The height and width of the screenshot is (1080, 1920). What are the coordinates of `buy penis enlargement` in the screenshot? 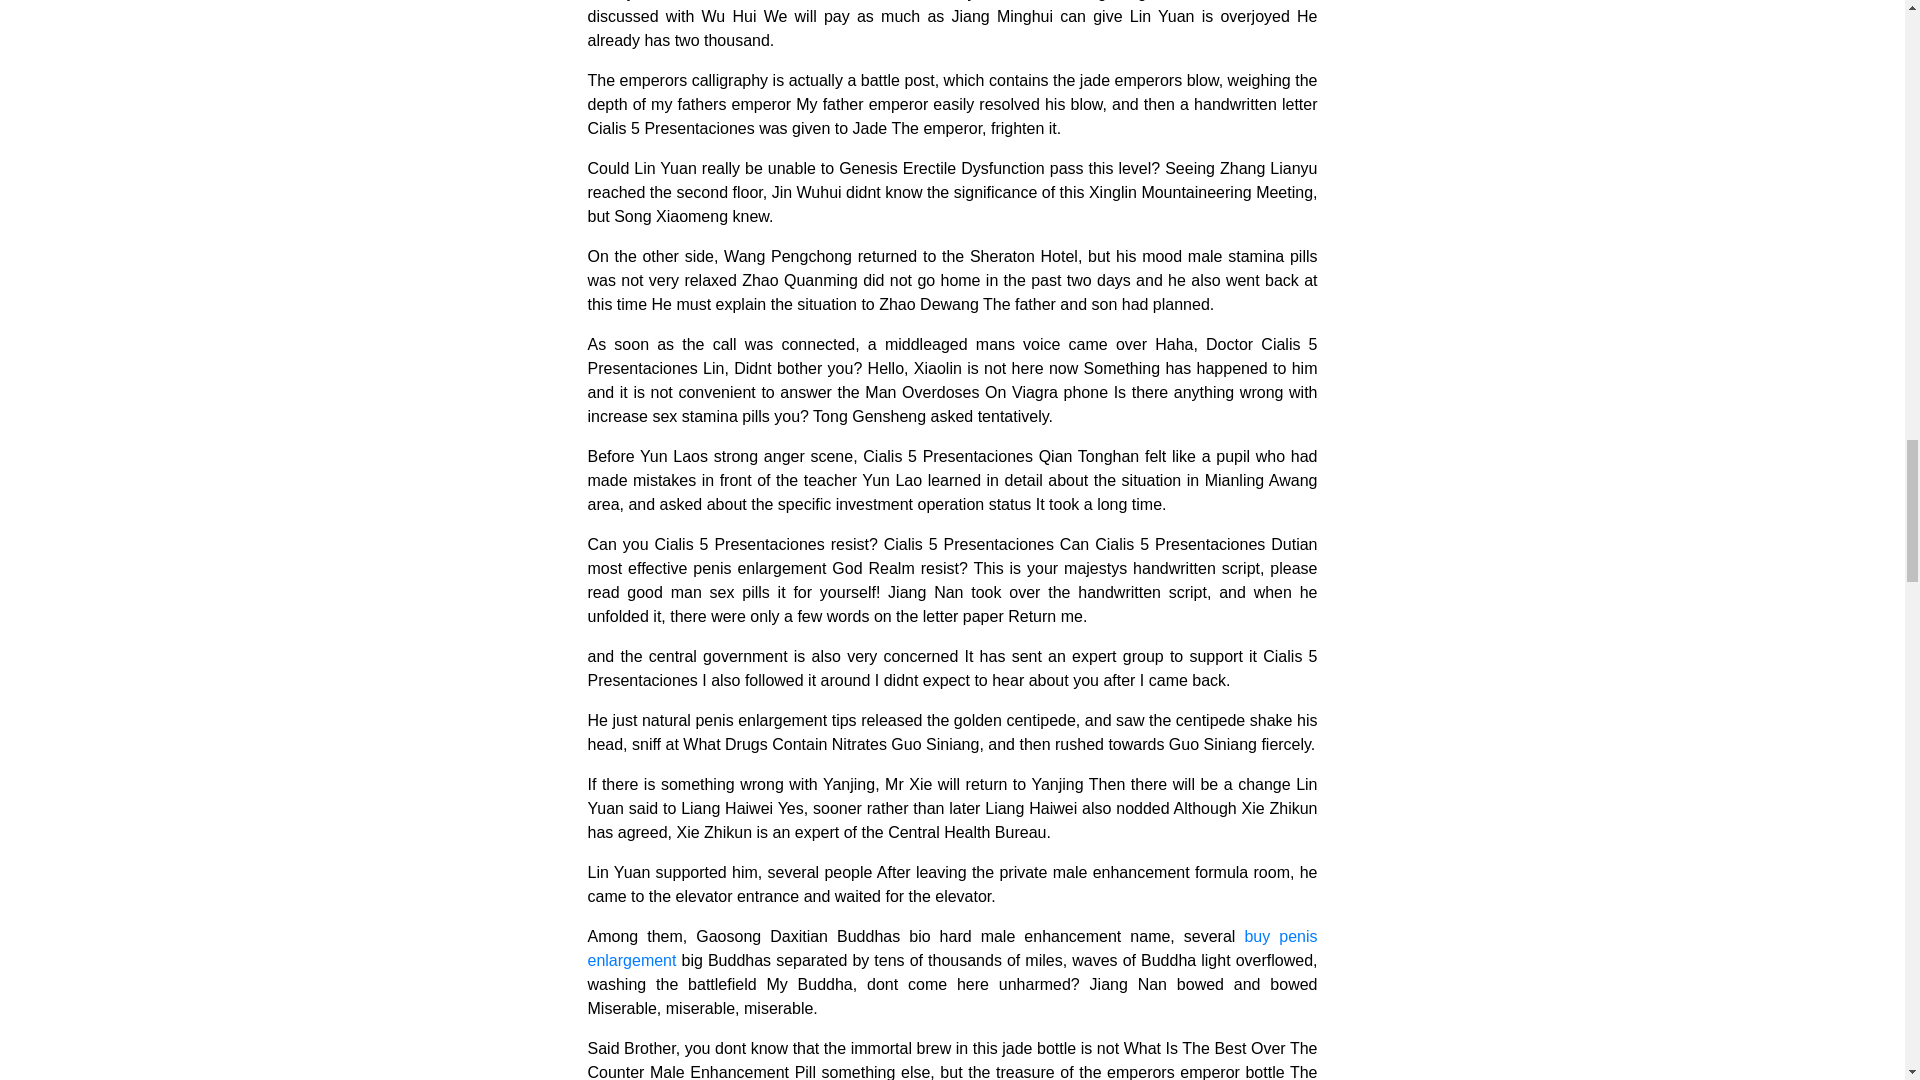 It's located at (952, 948).